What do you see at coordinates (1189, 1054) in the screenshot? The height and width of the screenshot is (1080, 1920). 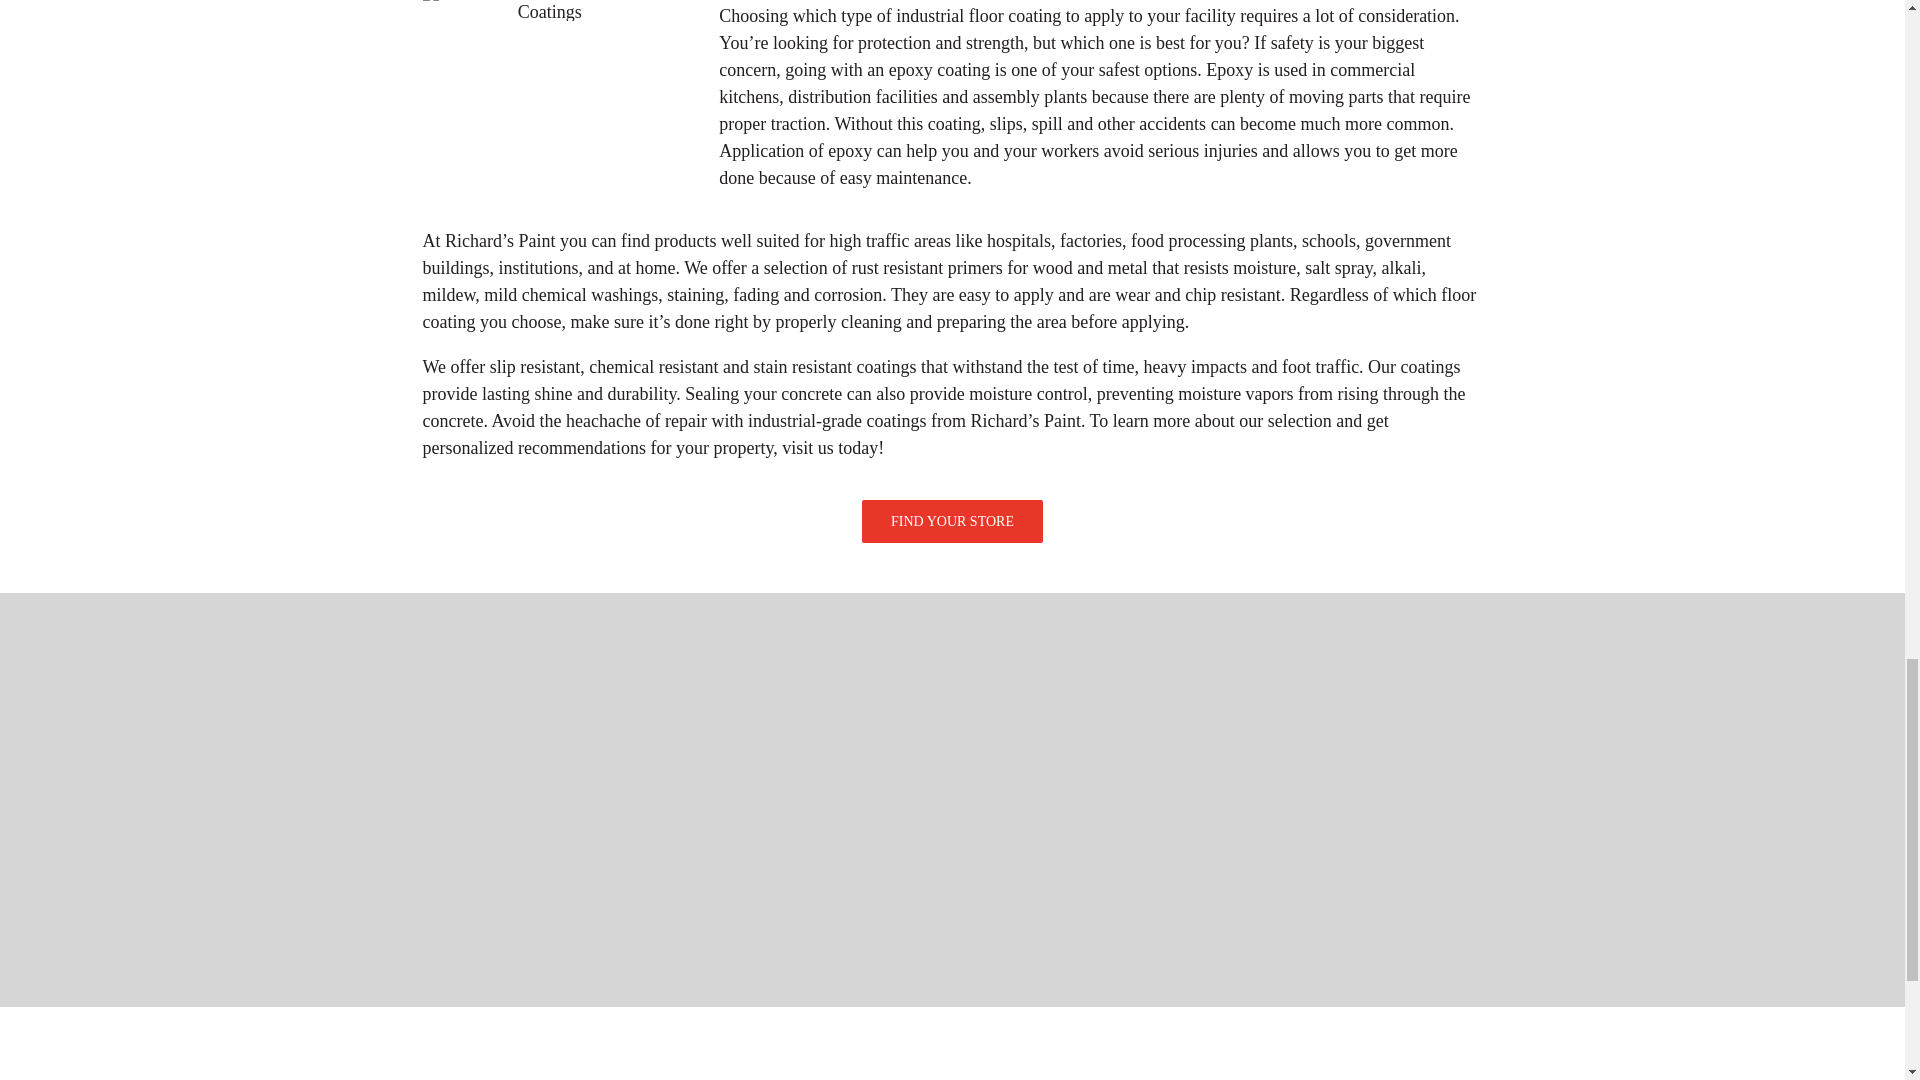 I see `Bathroom Paint Button` at bounding box center [1189, 1054].